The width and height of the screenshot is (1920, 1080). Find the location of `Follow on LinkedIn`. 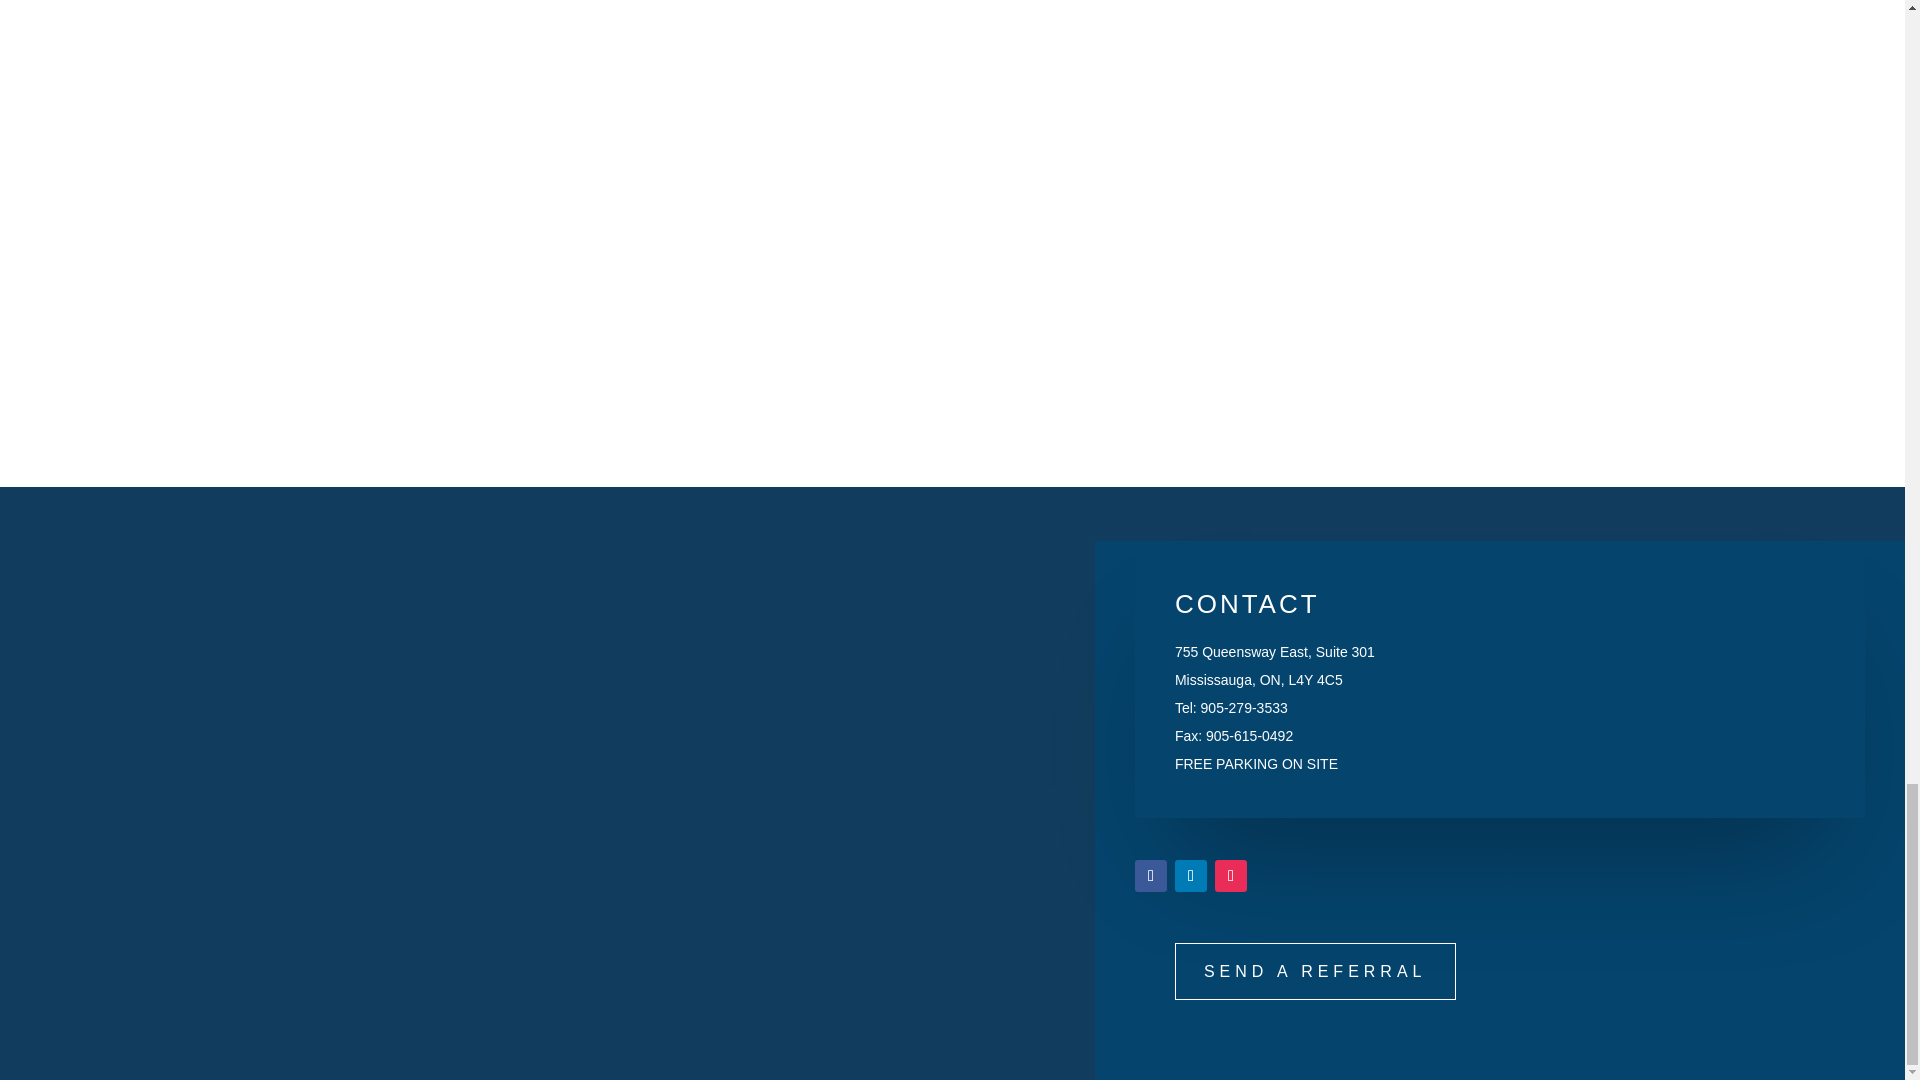

Follow on LinkedIn is located at coordinates (1191, 876).